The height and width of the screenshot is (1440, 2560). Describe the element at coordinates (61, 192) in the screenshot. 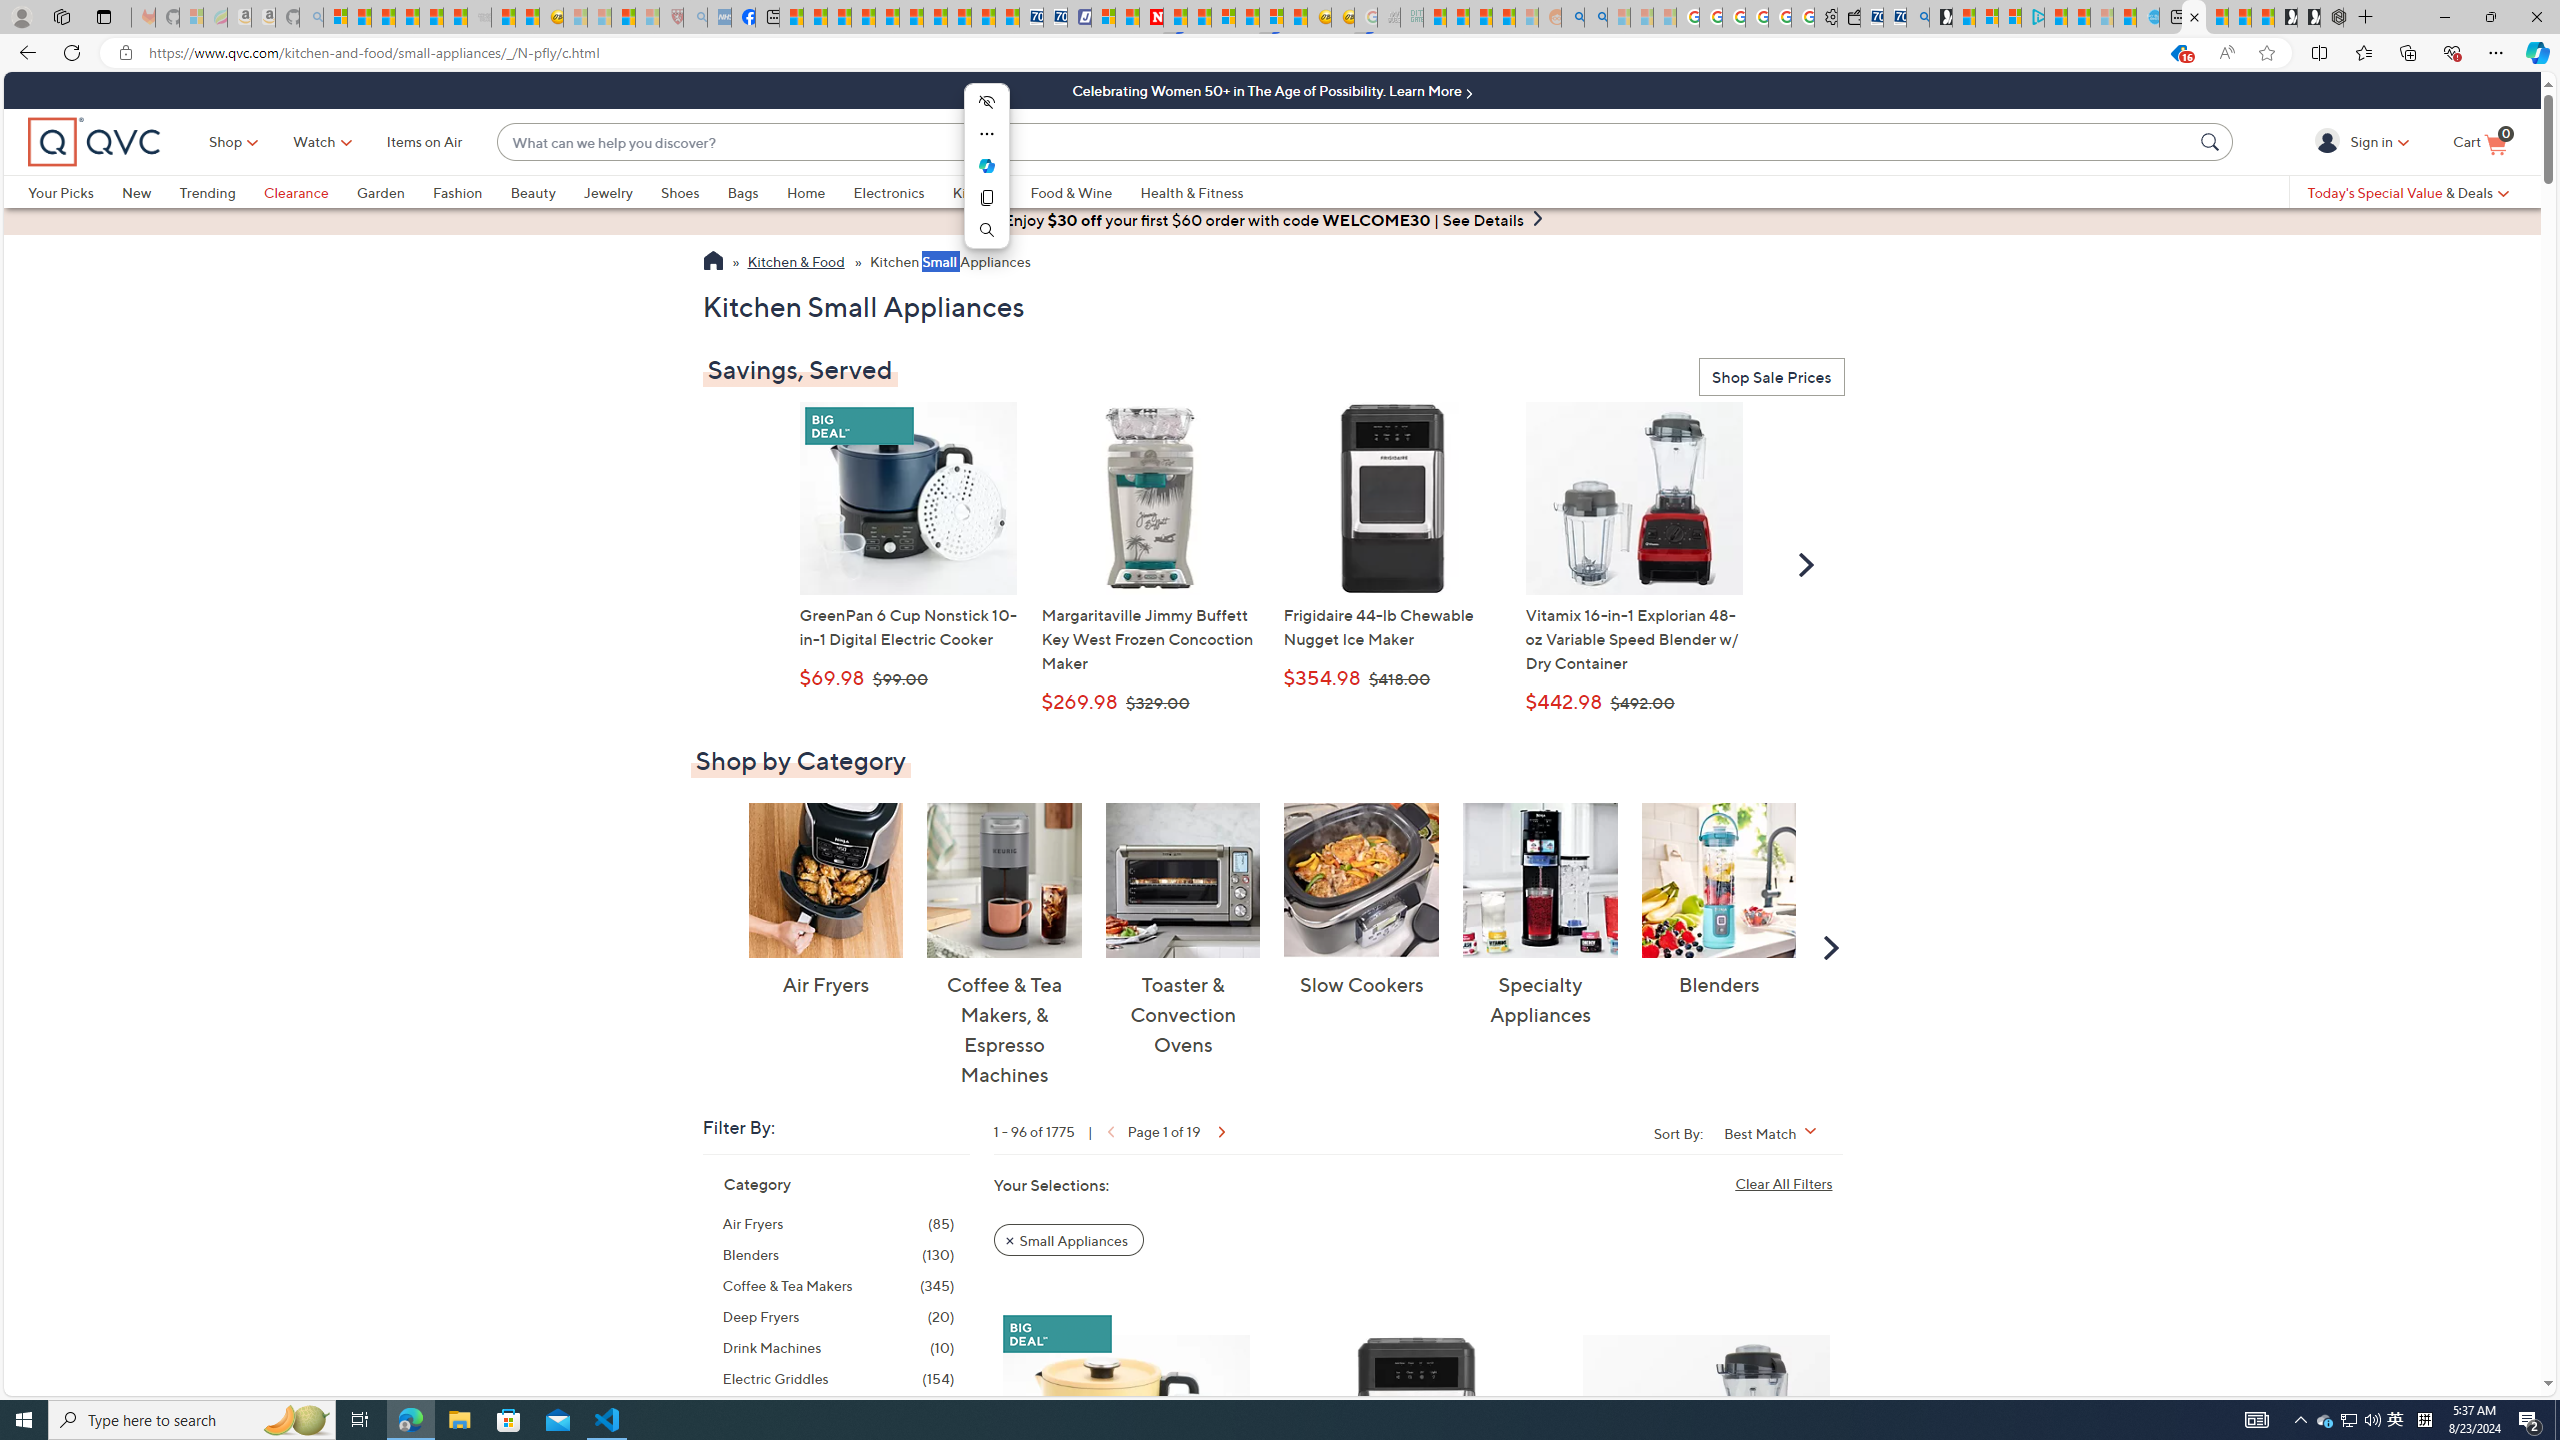

I see `Your Picks` at that location.